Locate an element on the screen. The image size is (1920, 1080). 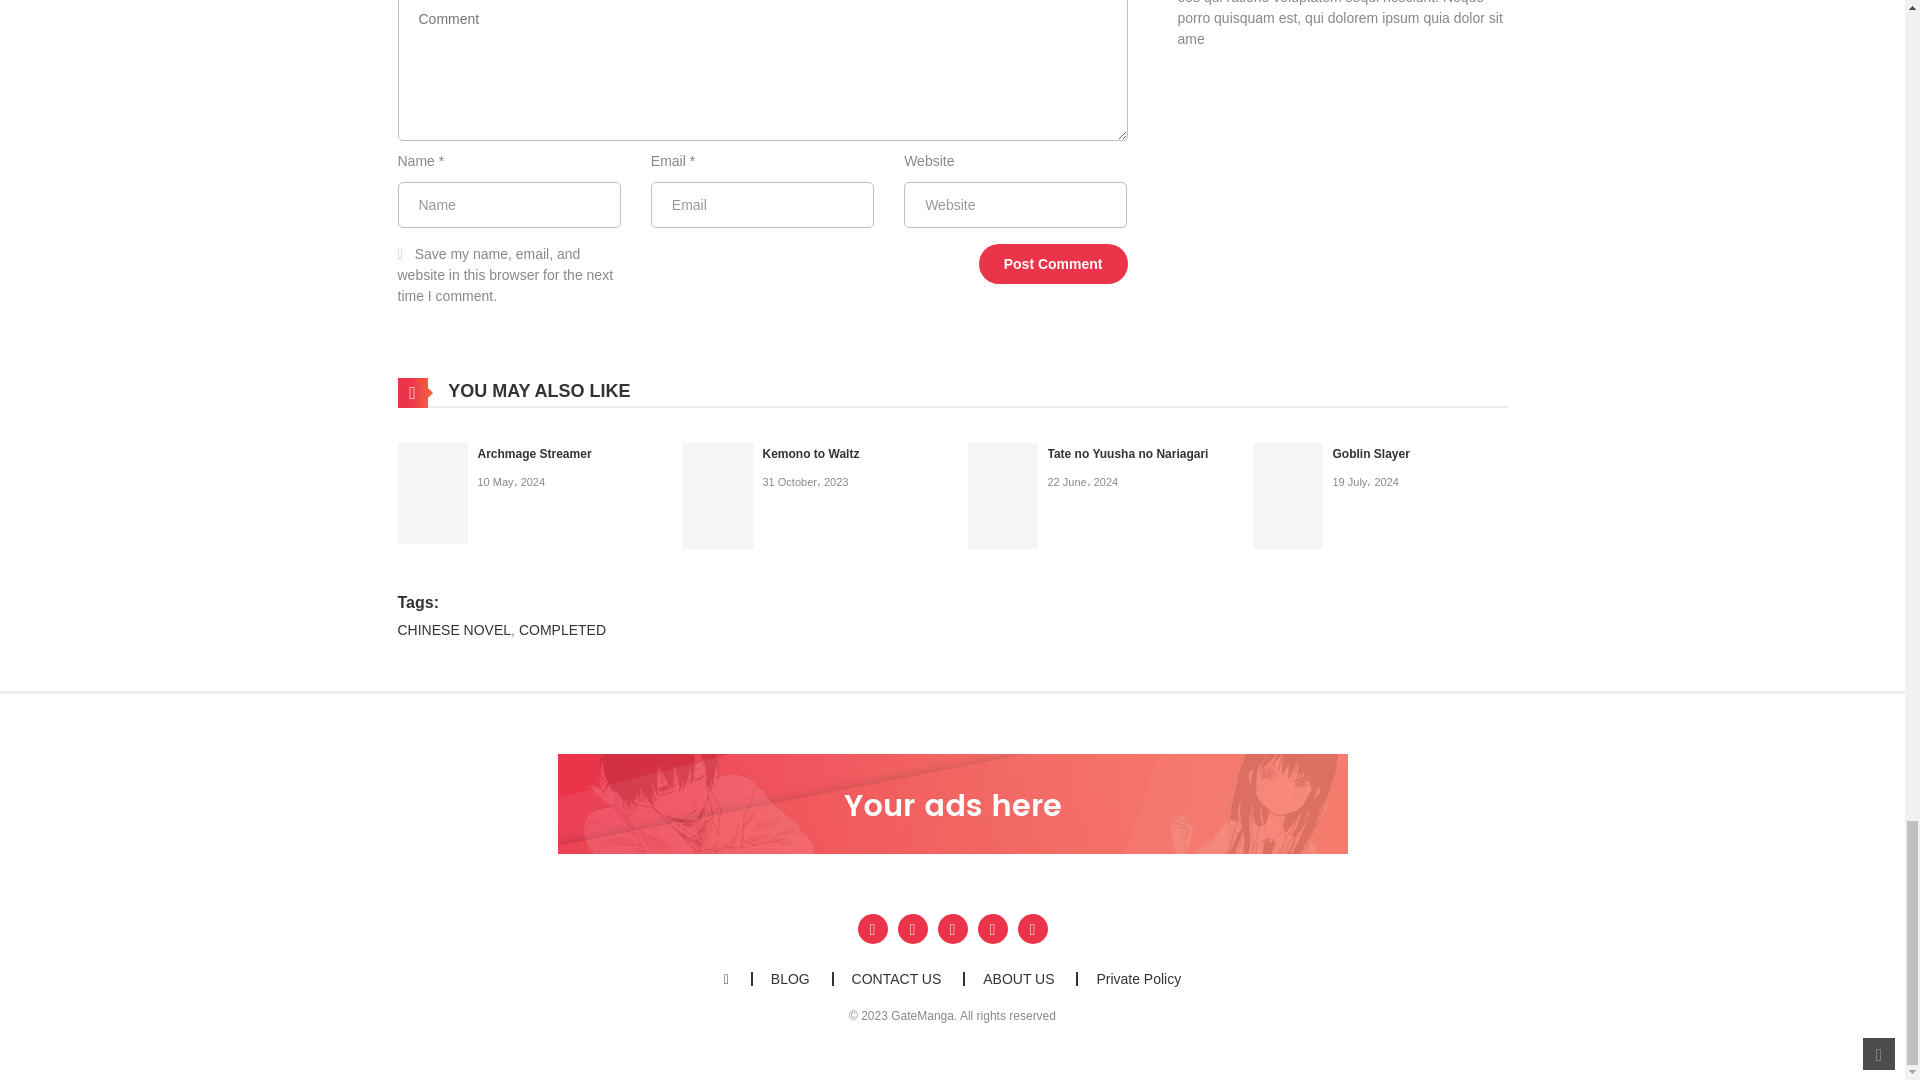
Post Comment is located at coordinates (1054, 264).